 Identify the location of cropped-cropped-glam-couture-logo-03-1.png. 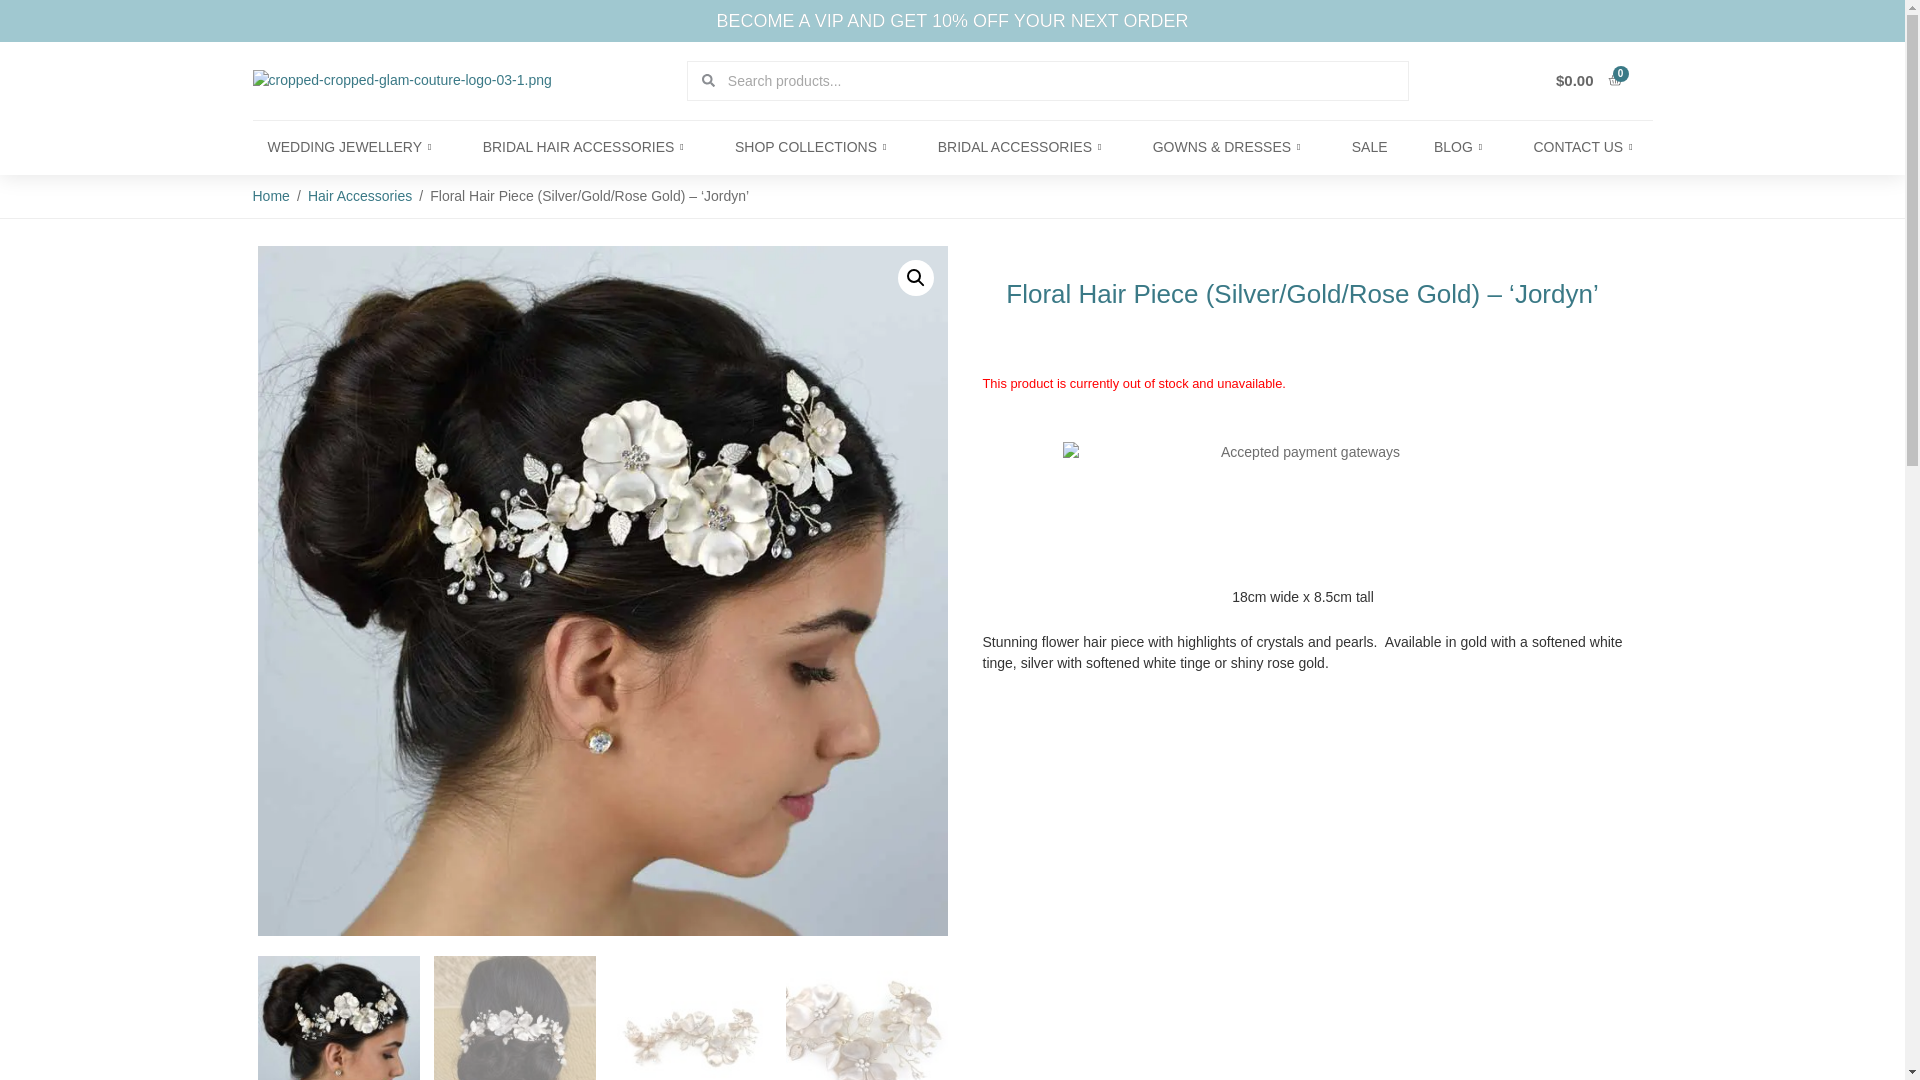
(401, 80).